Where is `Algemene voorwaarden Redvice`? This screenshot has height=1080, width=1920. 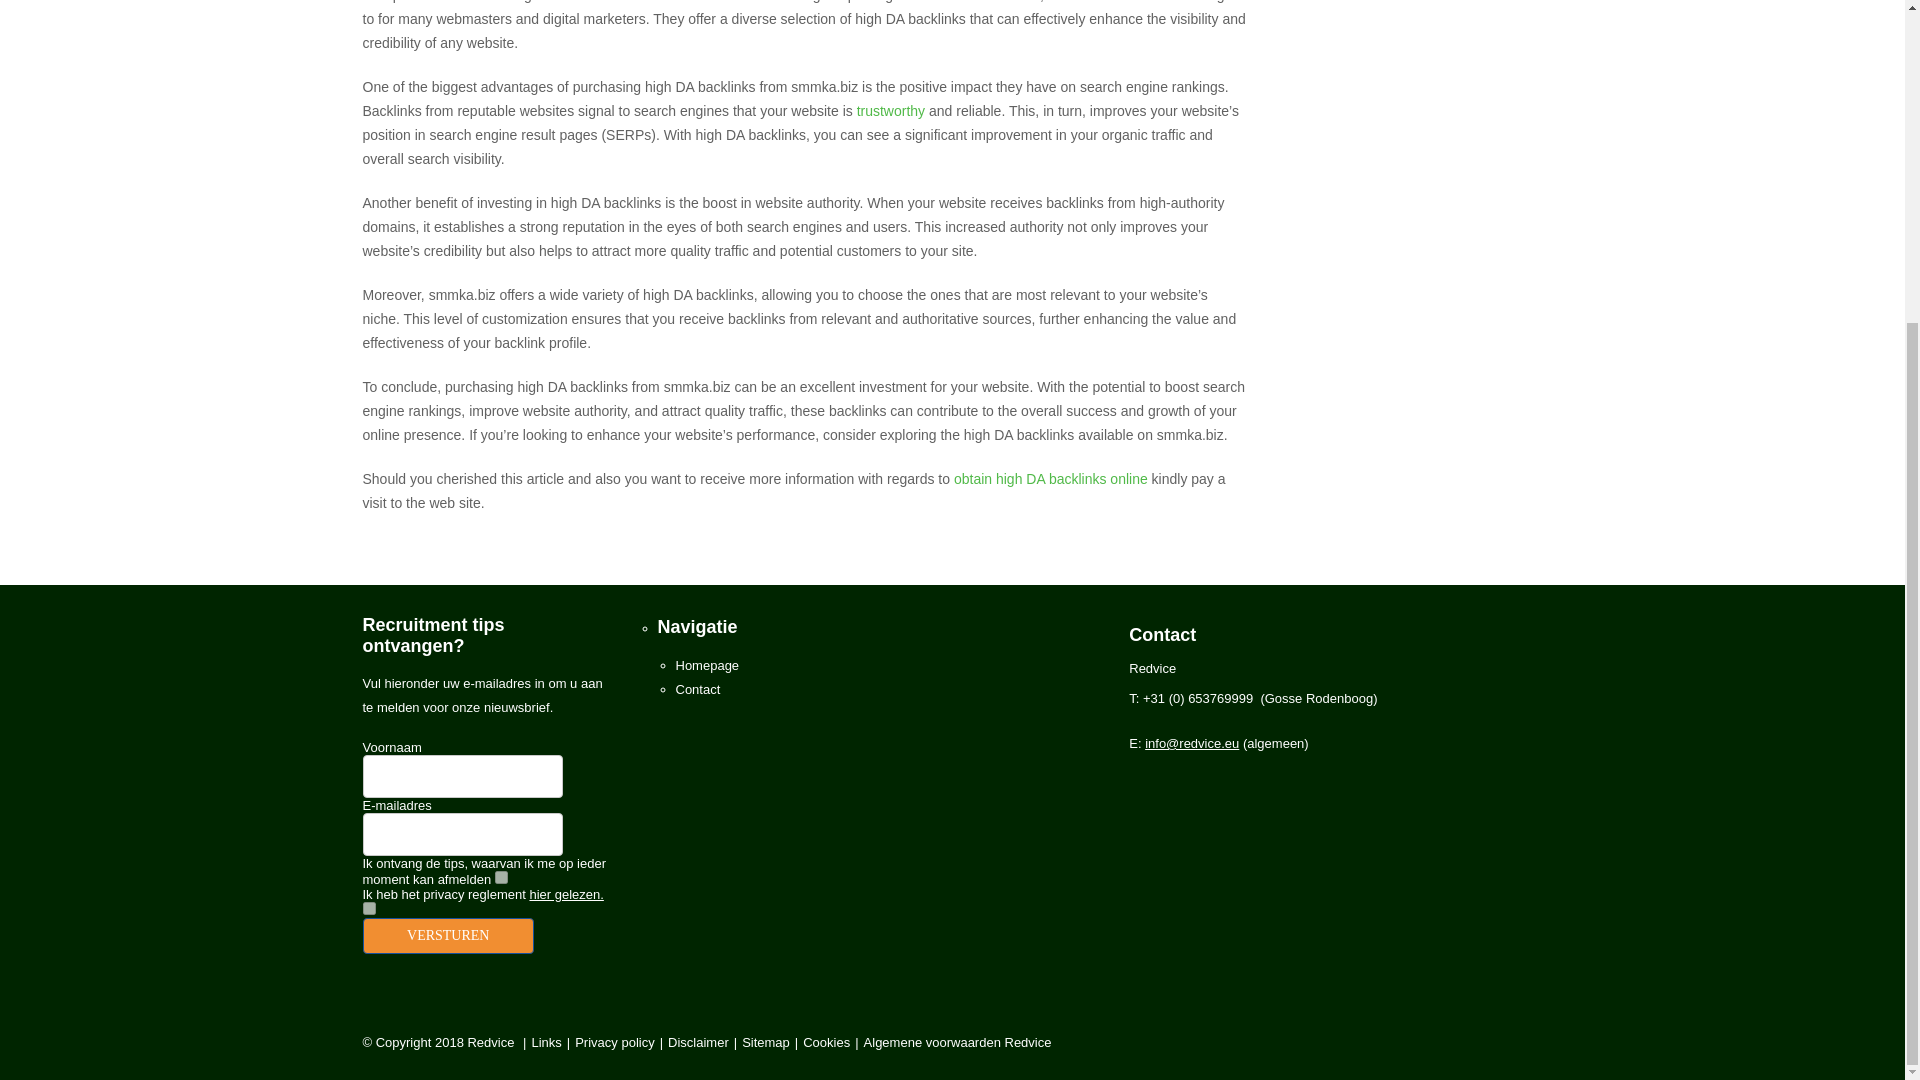 Algemene voorwaarden Redvice is located at coordinates (958, 1042).